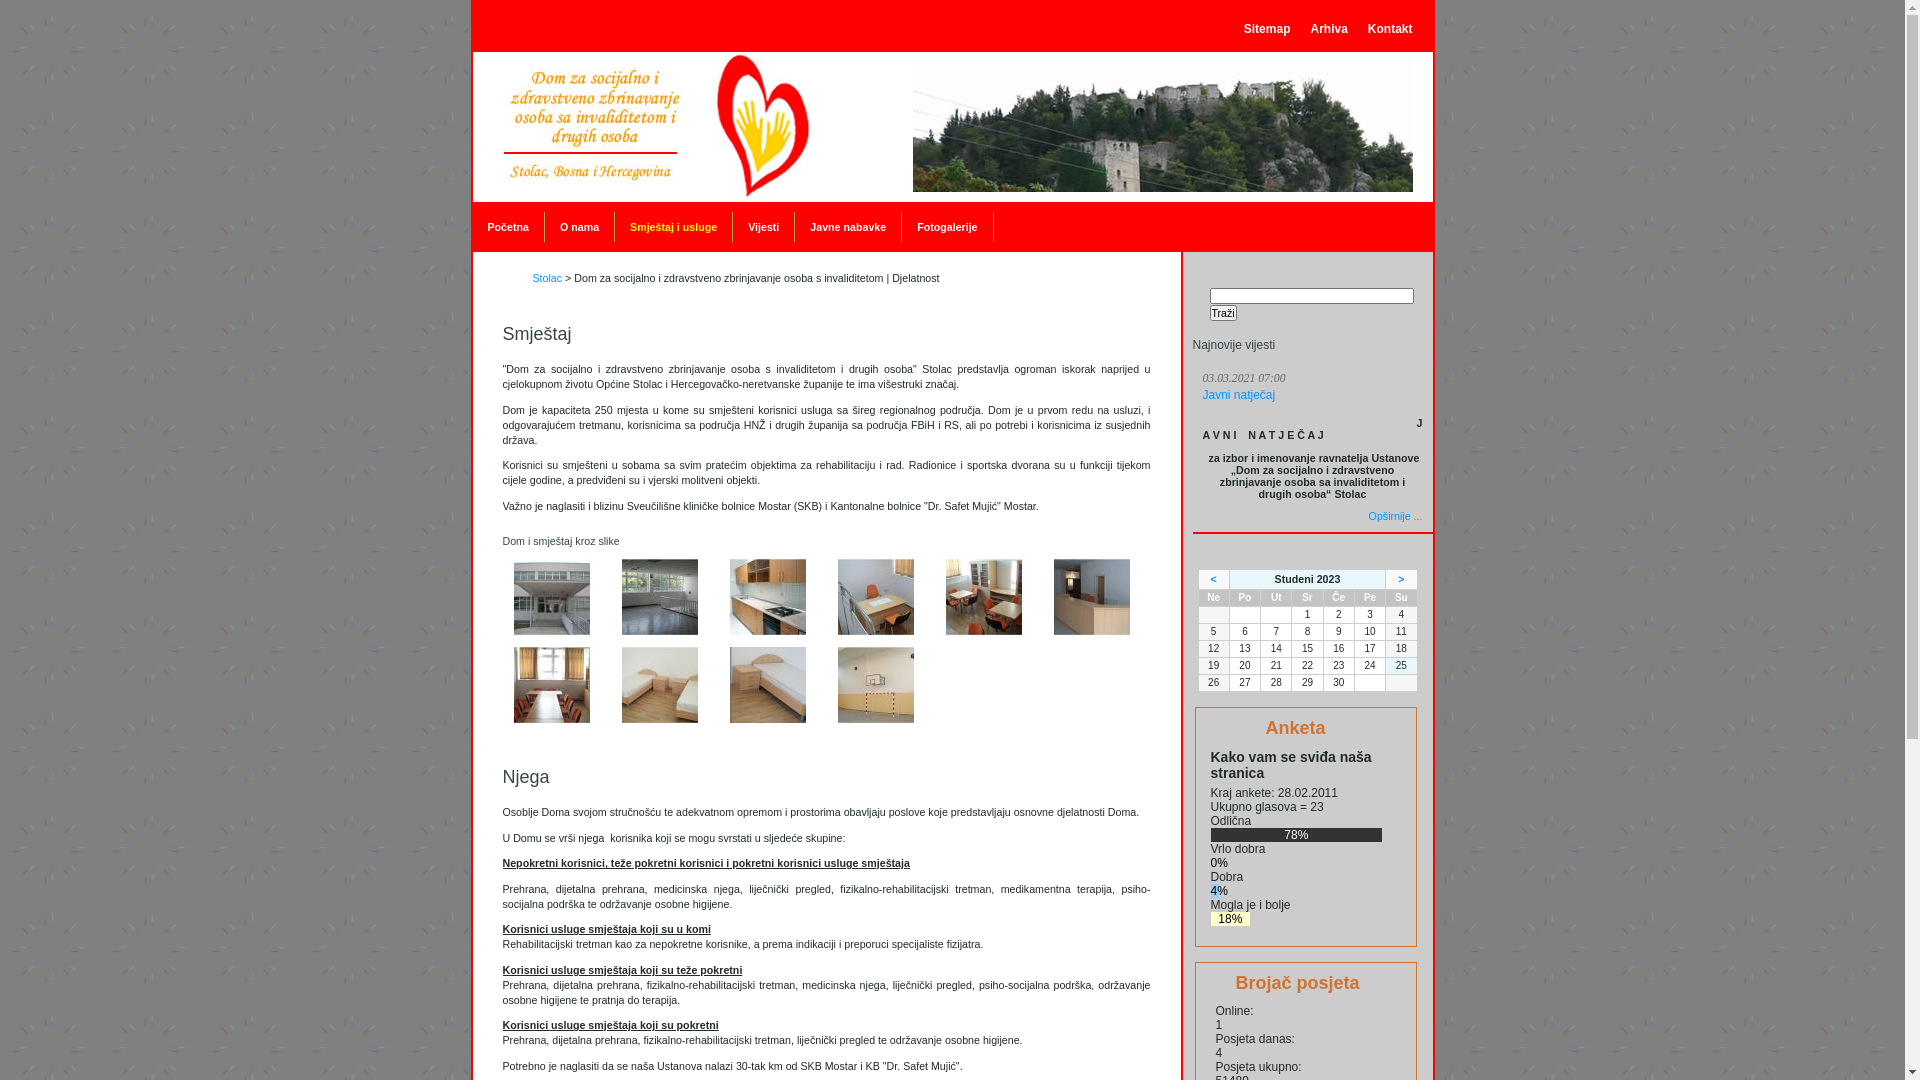 This screenshot has height=1080, width=1920. What do you see at coordinates (1213, 579) in the screenshot?
I see `<` at bounding box center [1213, 579].